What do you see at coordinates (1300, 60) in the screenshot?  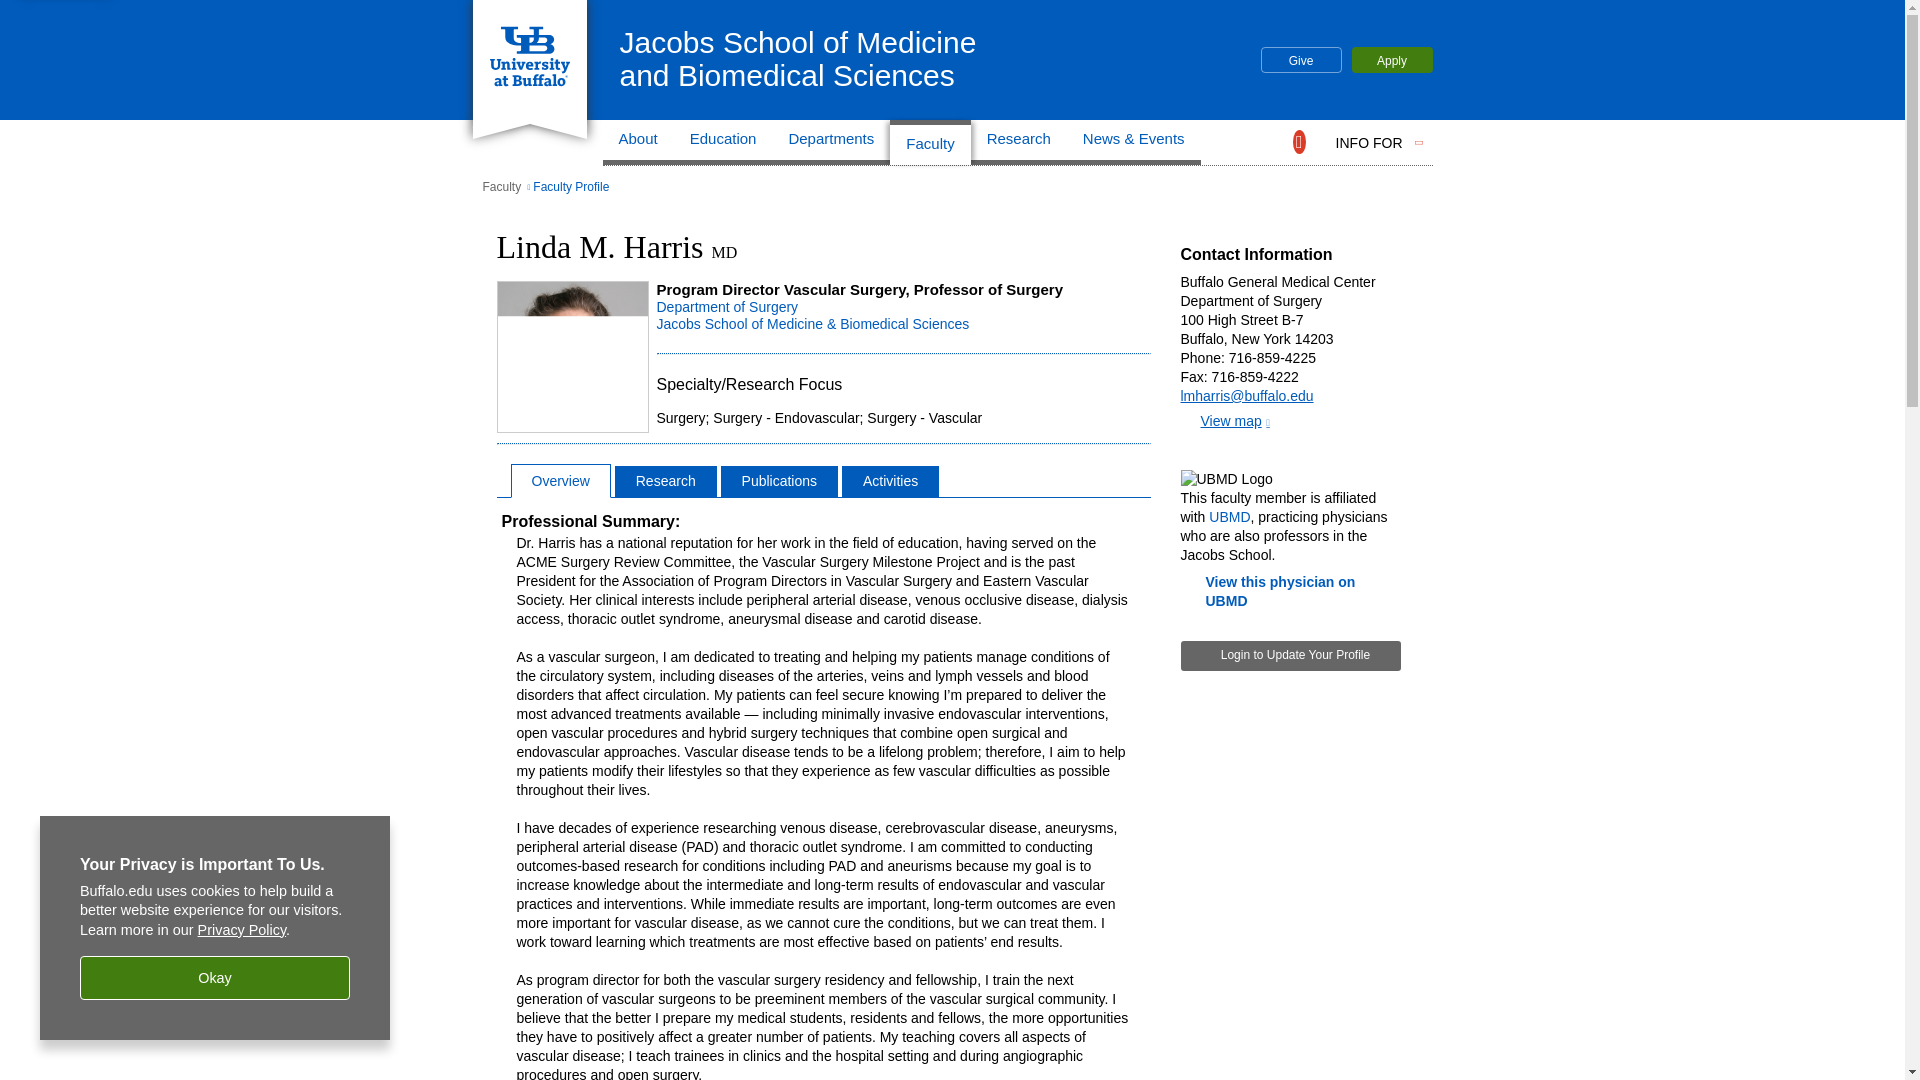 I see `Publications` at bounding box center [1300, 60].